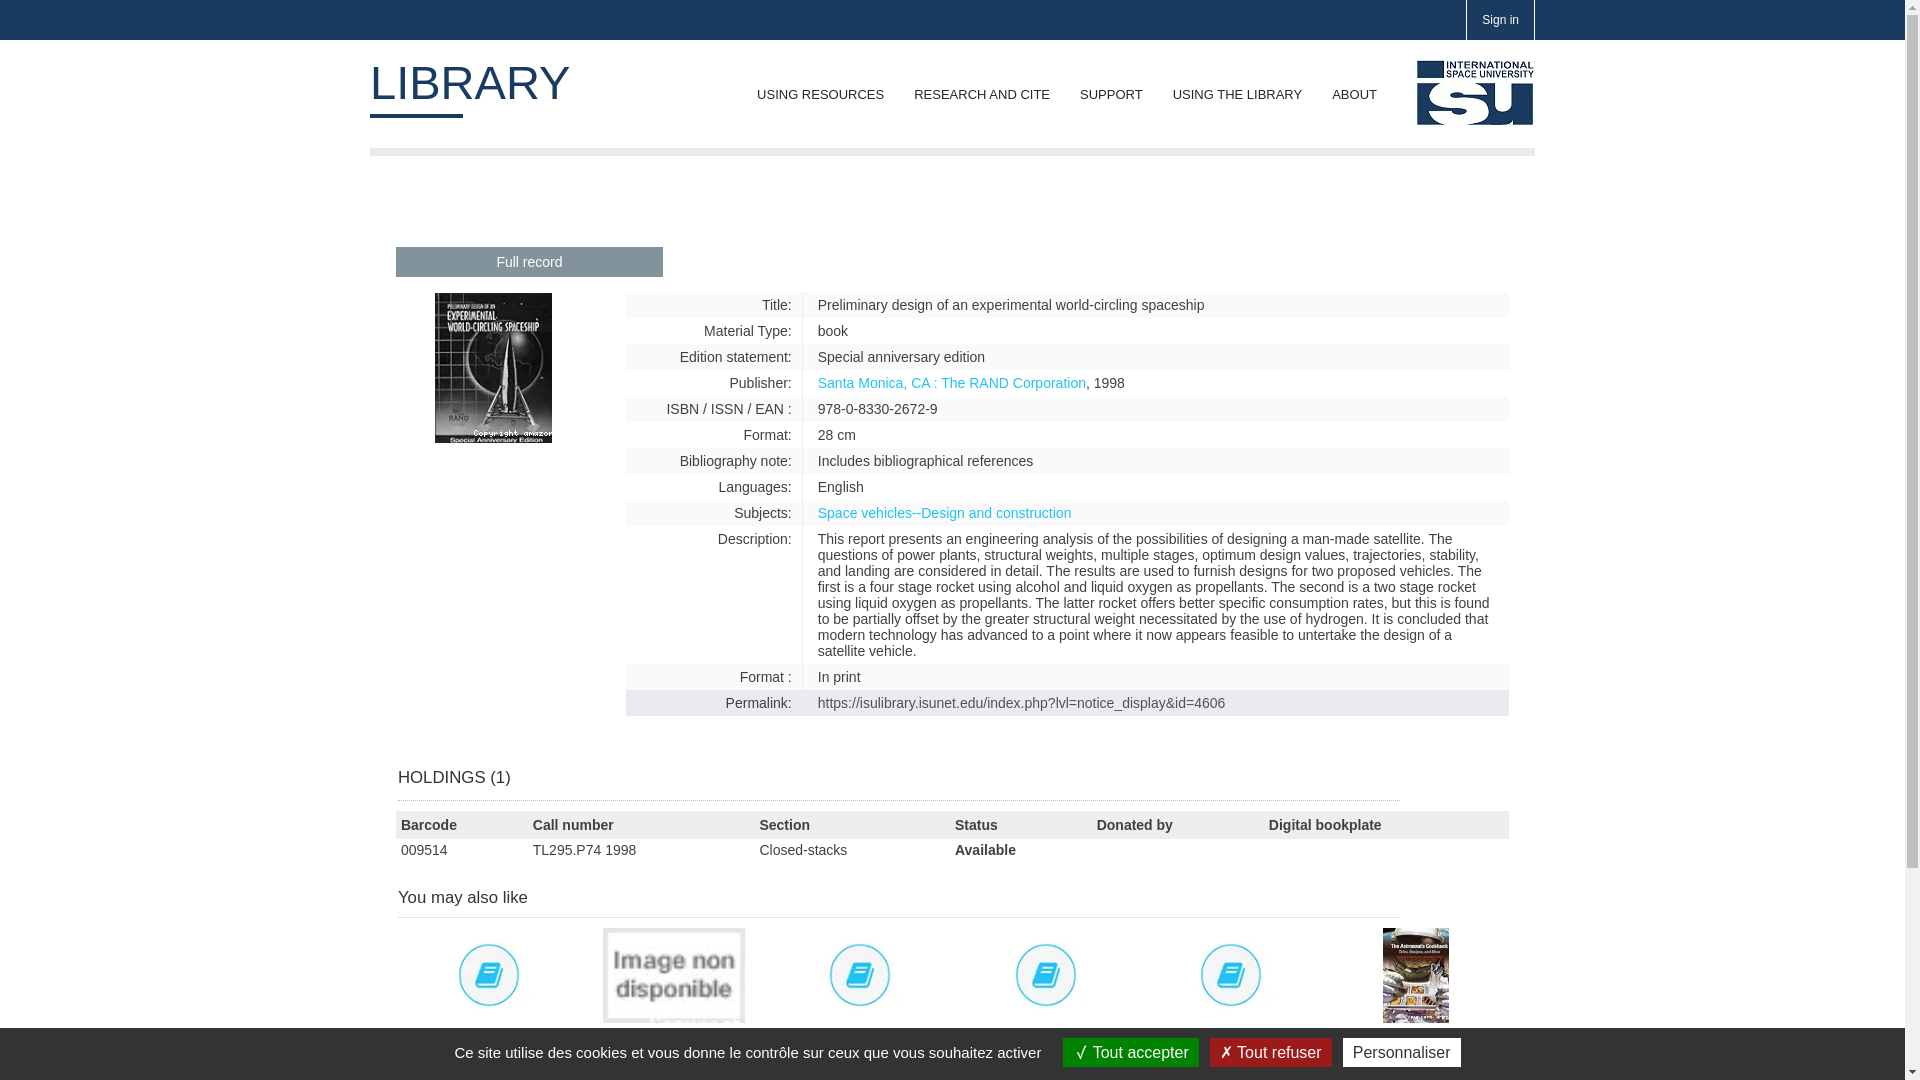 This screenshot has width=1920, height=1080. I want to click on My Library account, so click(1500, 20).